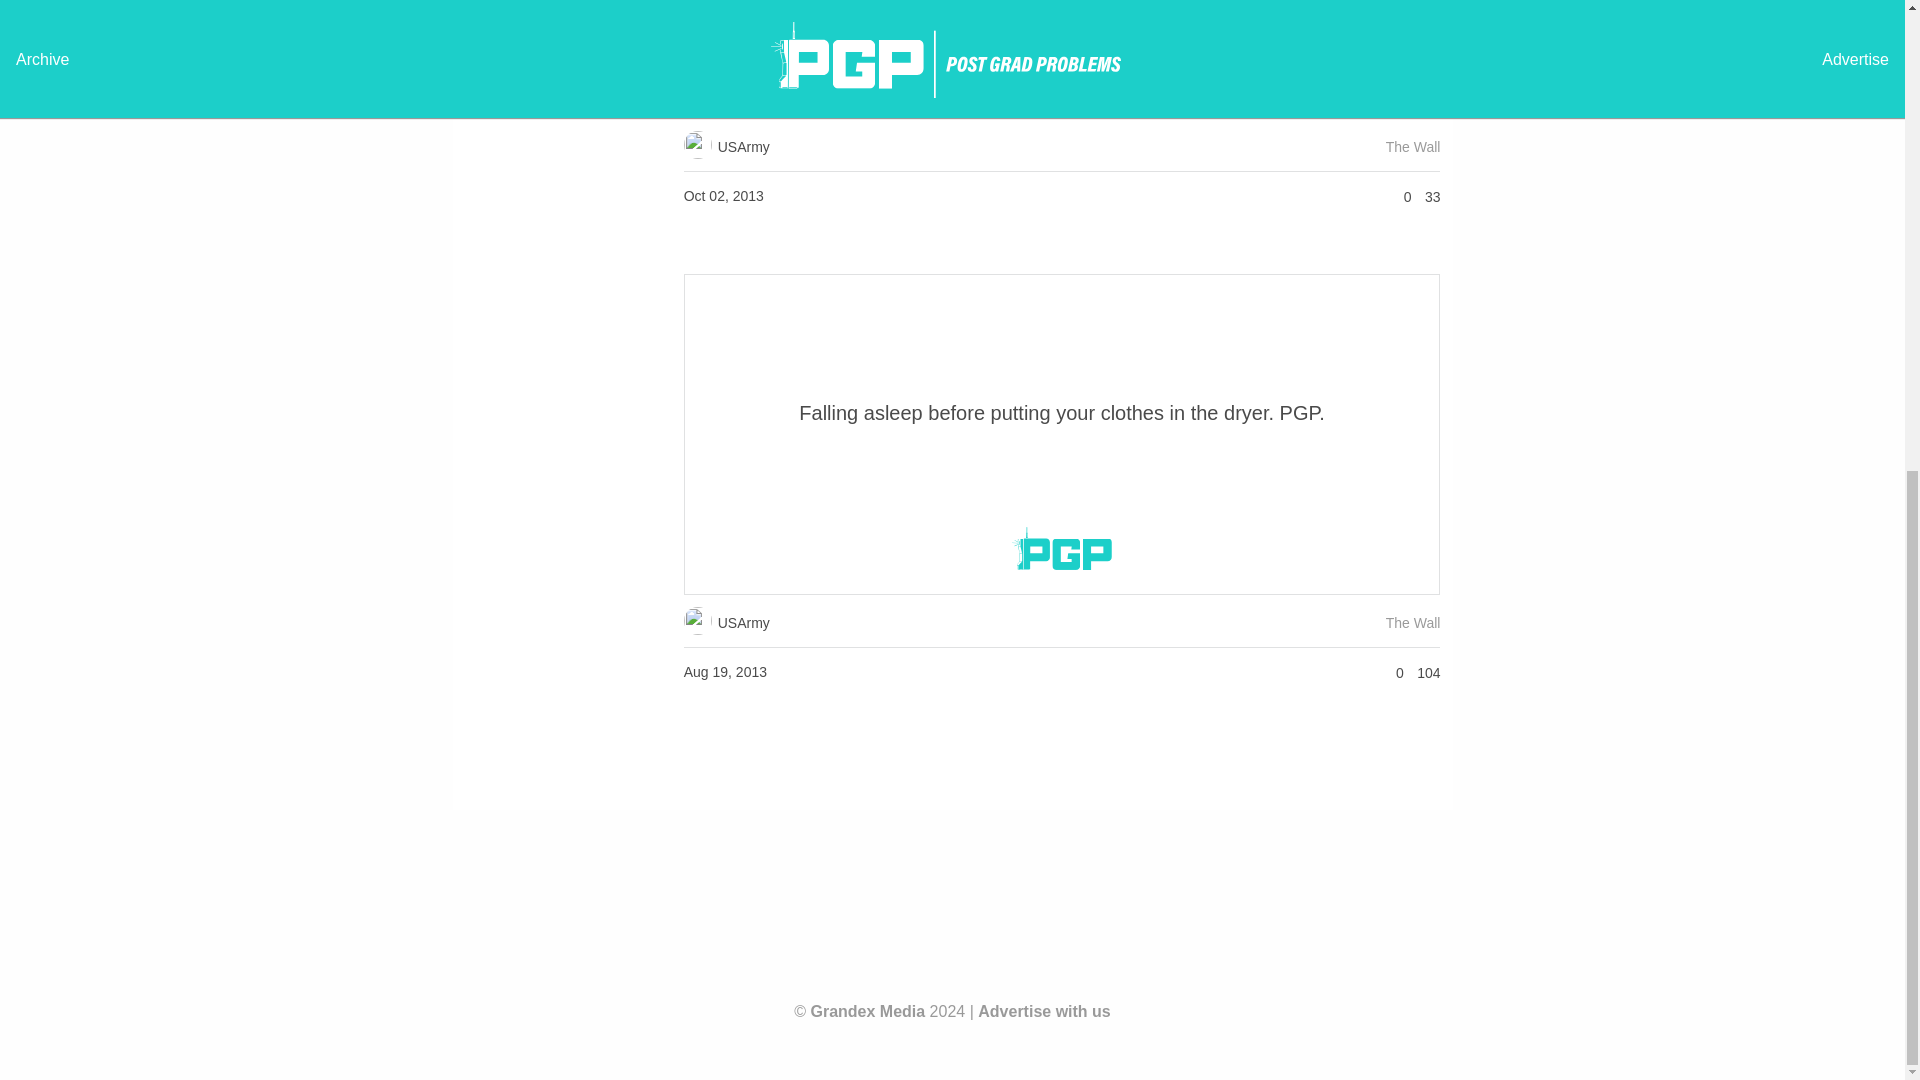  Describe the element at coordinates (1414, 623) in the screenshot. I see `The Wall` at that location.